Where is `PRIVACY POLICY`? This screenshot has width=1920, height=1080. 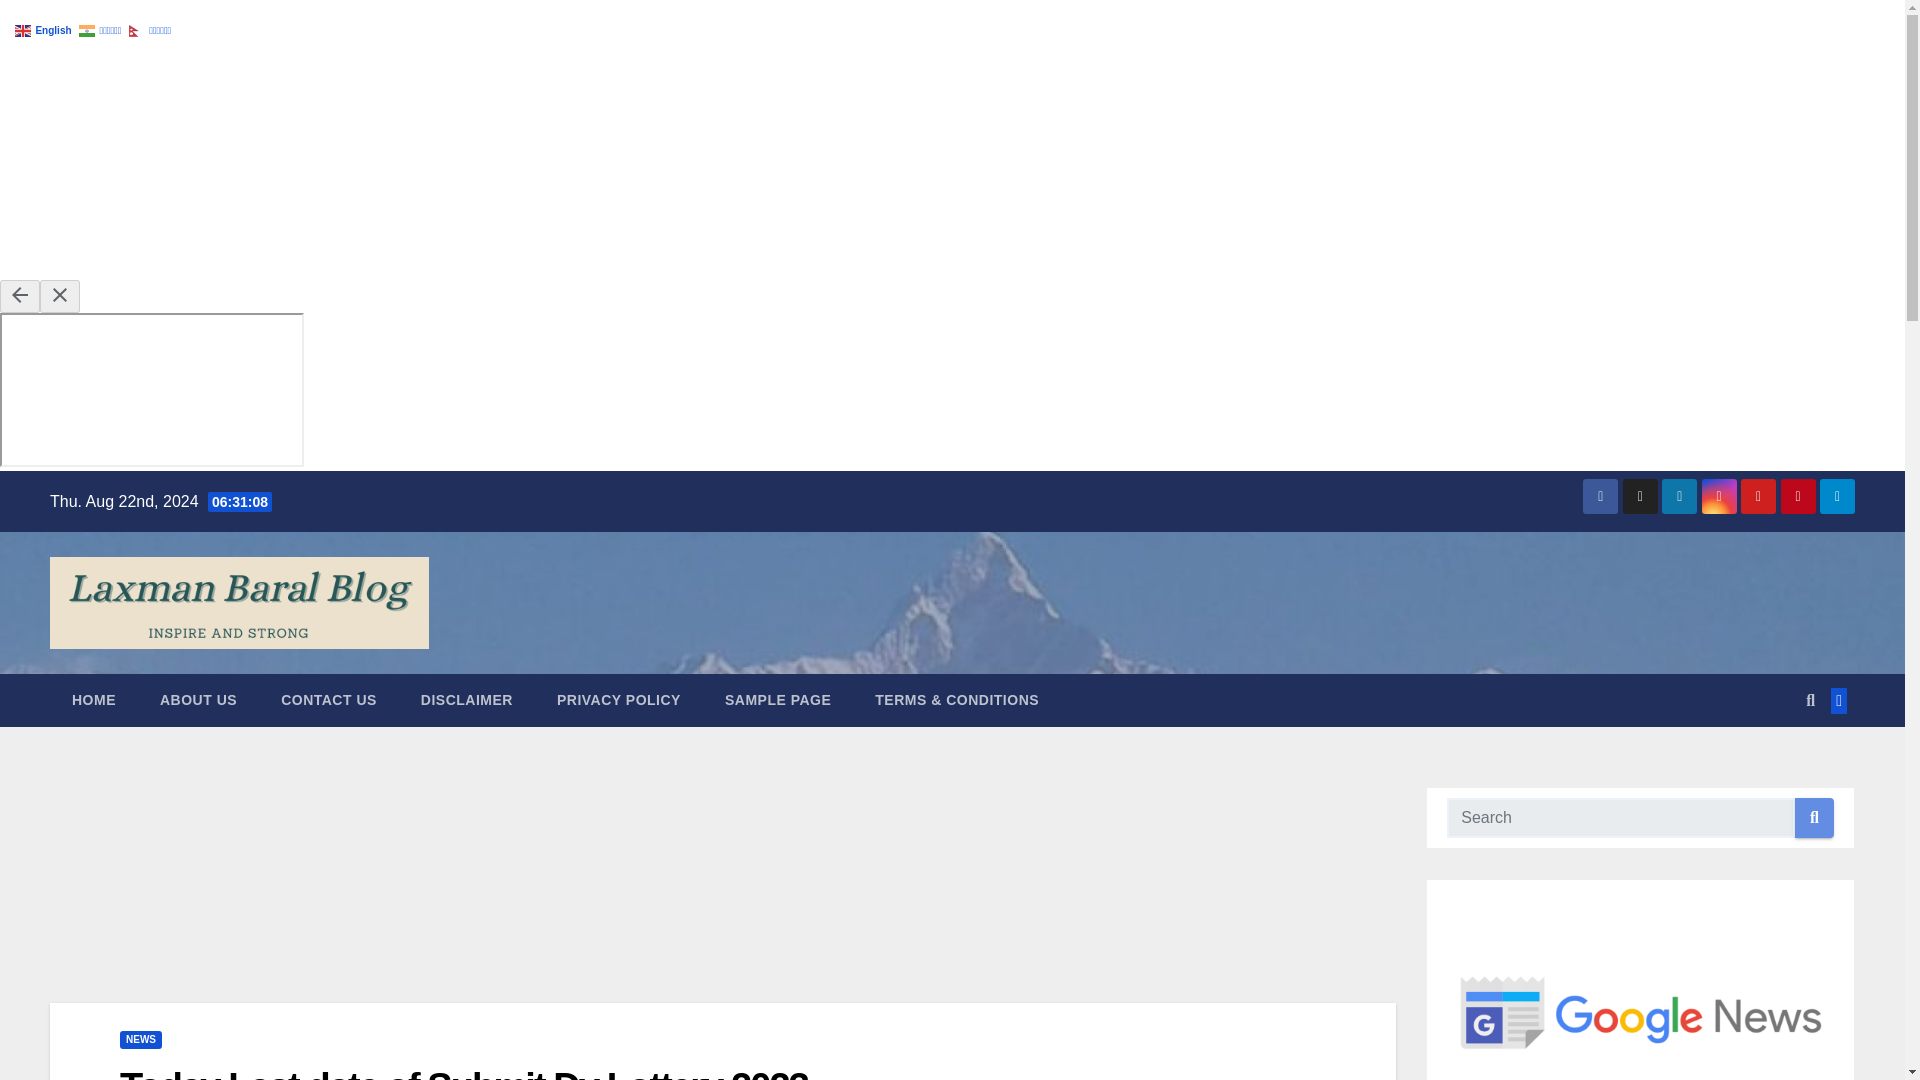
PRIVACY POLICY is located at coordinates (618, 699).